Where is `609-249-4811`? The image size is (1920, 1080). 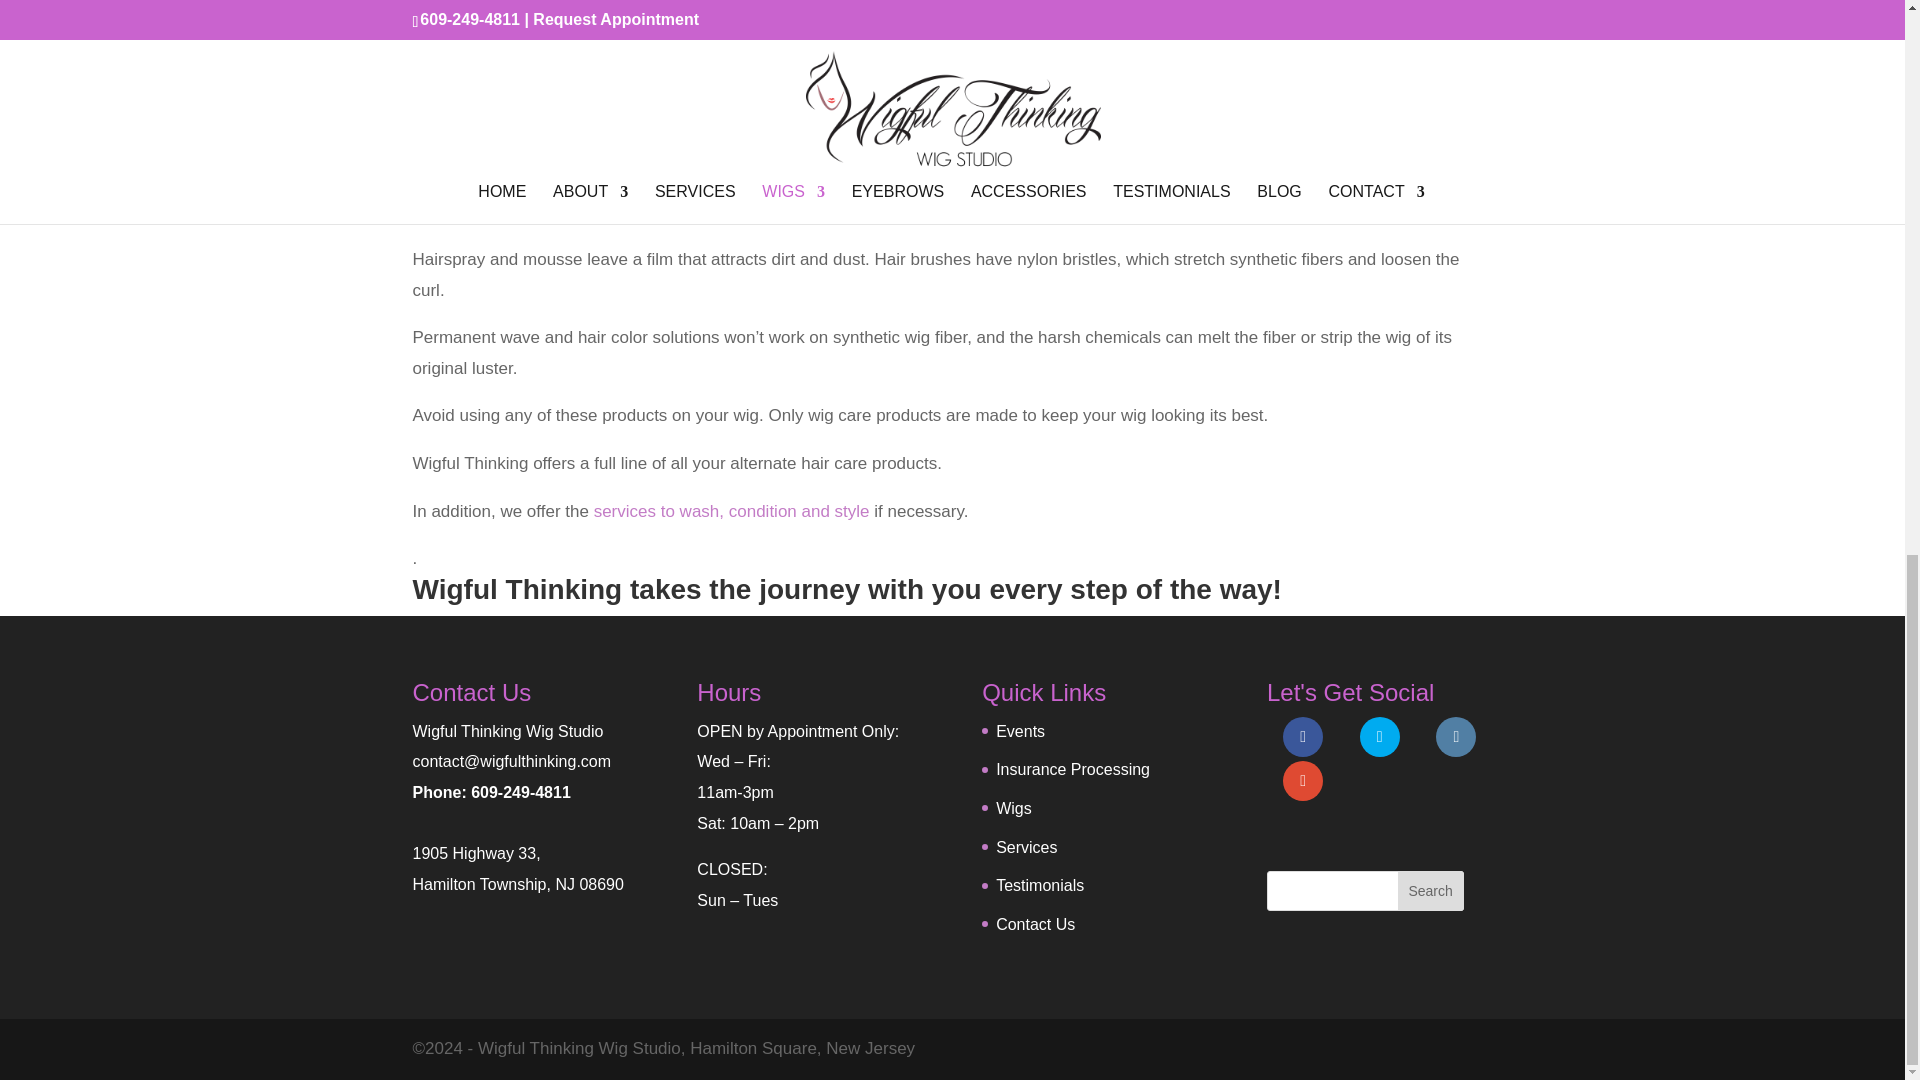
609-249-4811 is located at coordinates (520, 792).